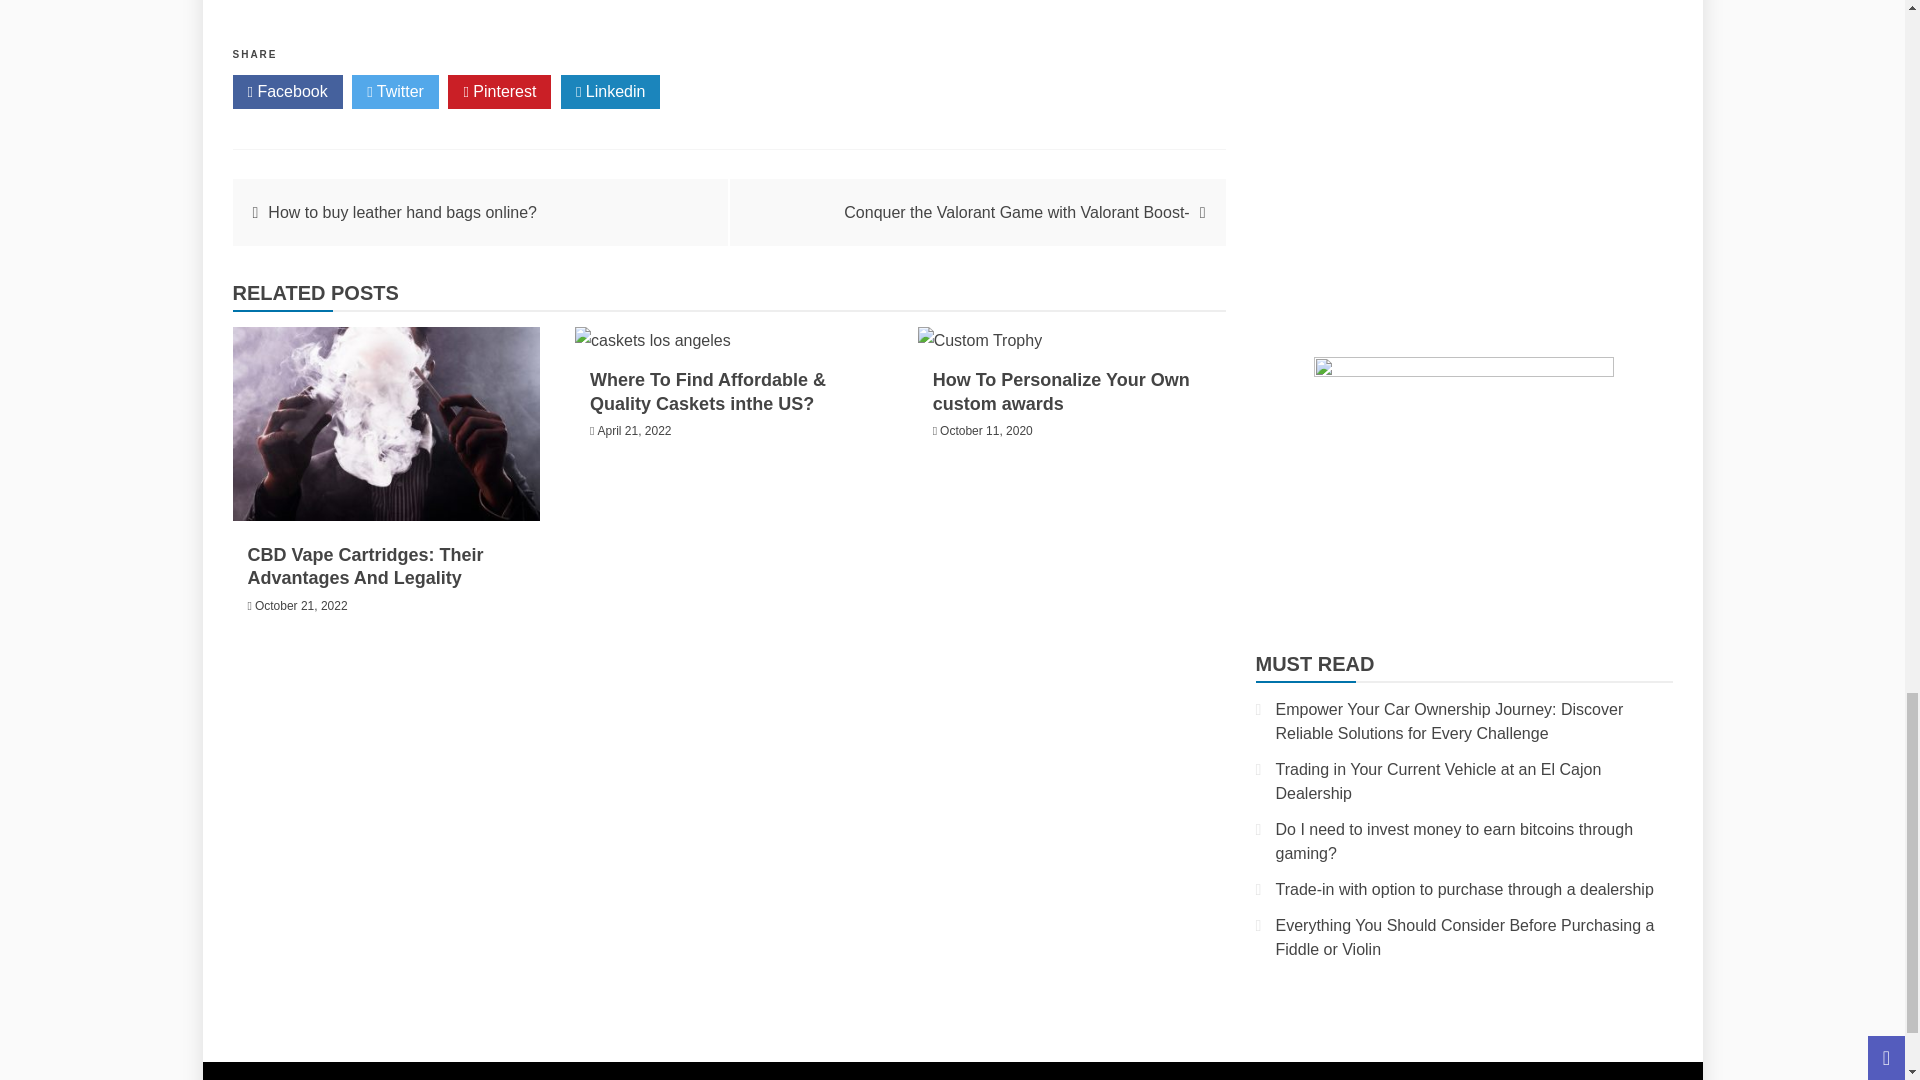 The height and width of the screenshot is (1080, 1920). What do you see at coordinates (1016, 212) in the screenshot?
I see `Conquer the Valorant Game with Valorant Boost-` at bounding box center [1016, 212].